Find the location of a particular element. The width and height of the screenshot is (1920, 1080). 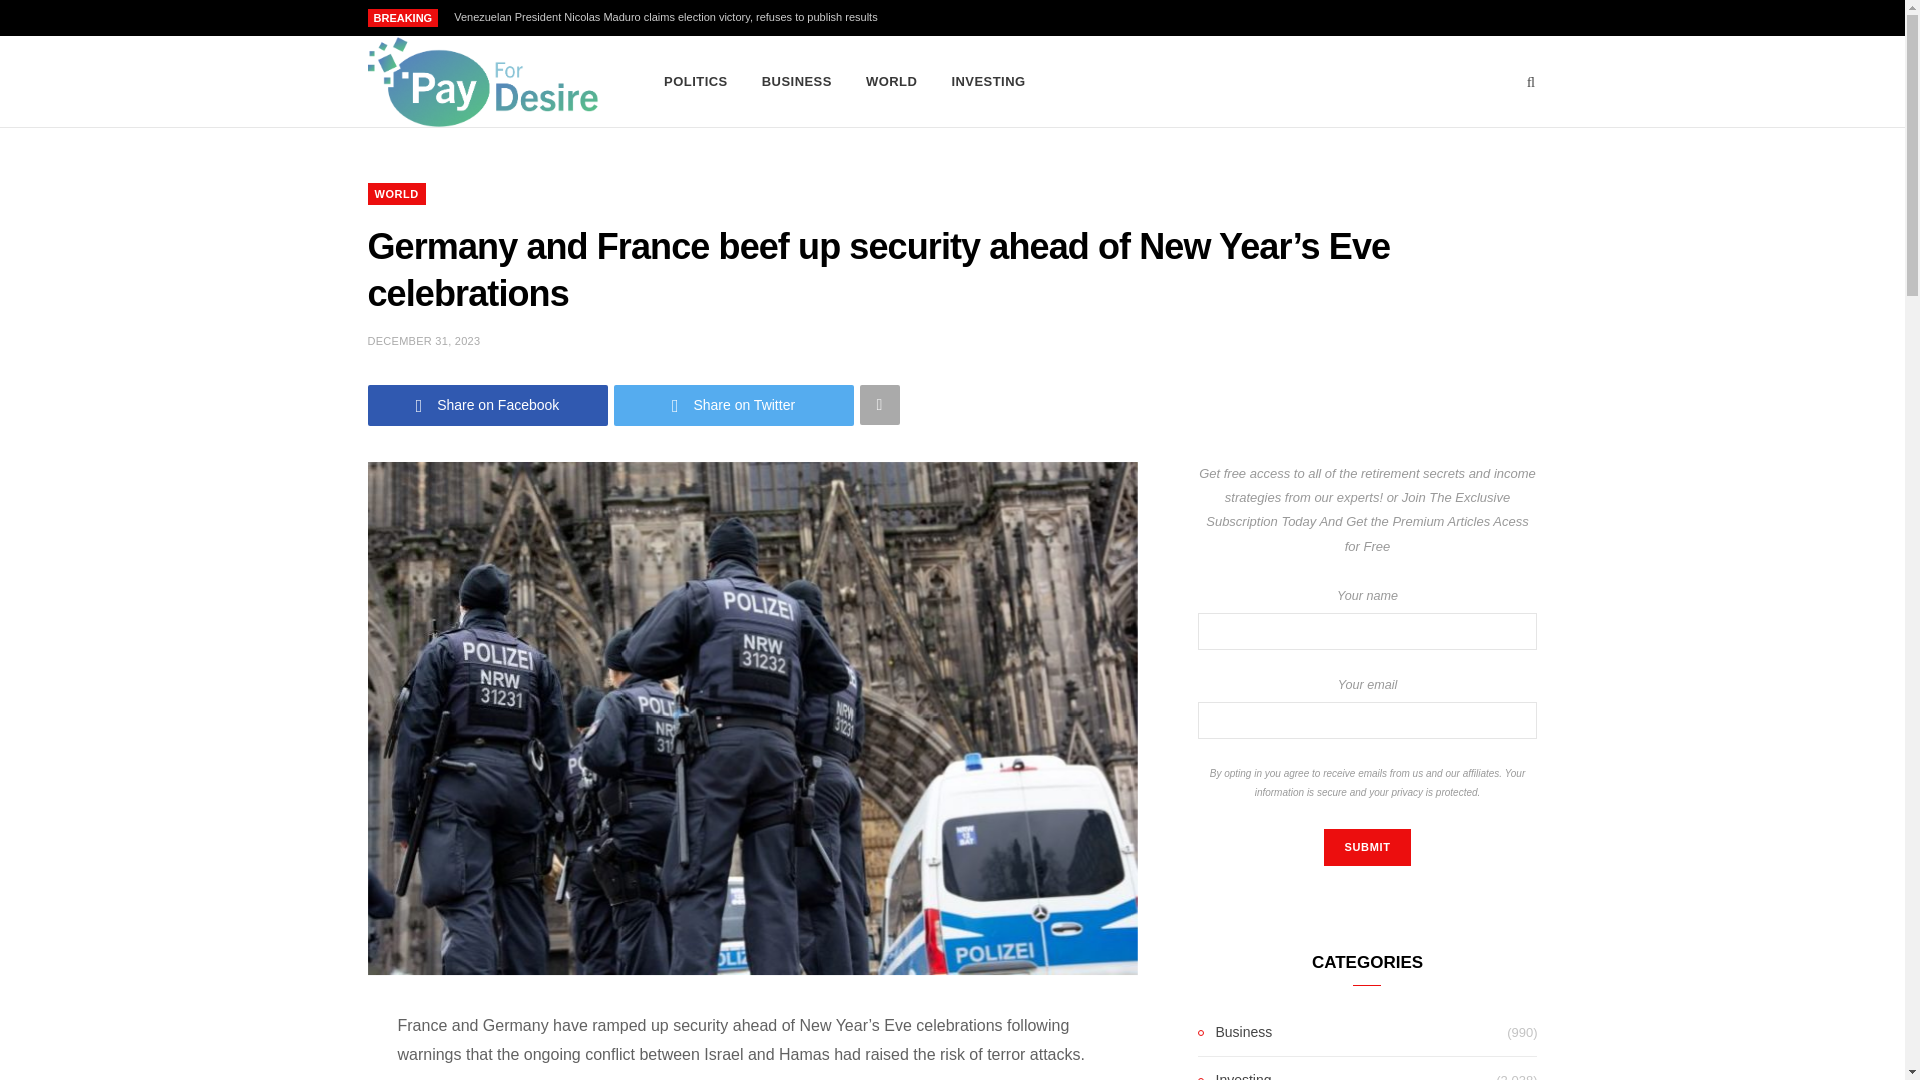

Share on Twitter is located at coordinates (734, 404).